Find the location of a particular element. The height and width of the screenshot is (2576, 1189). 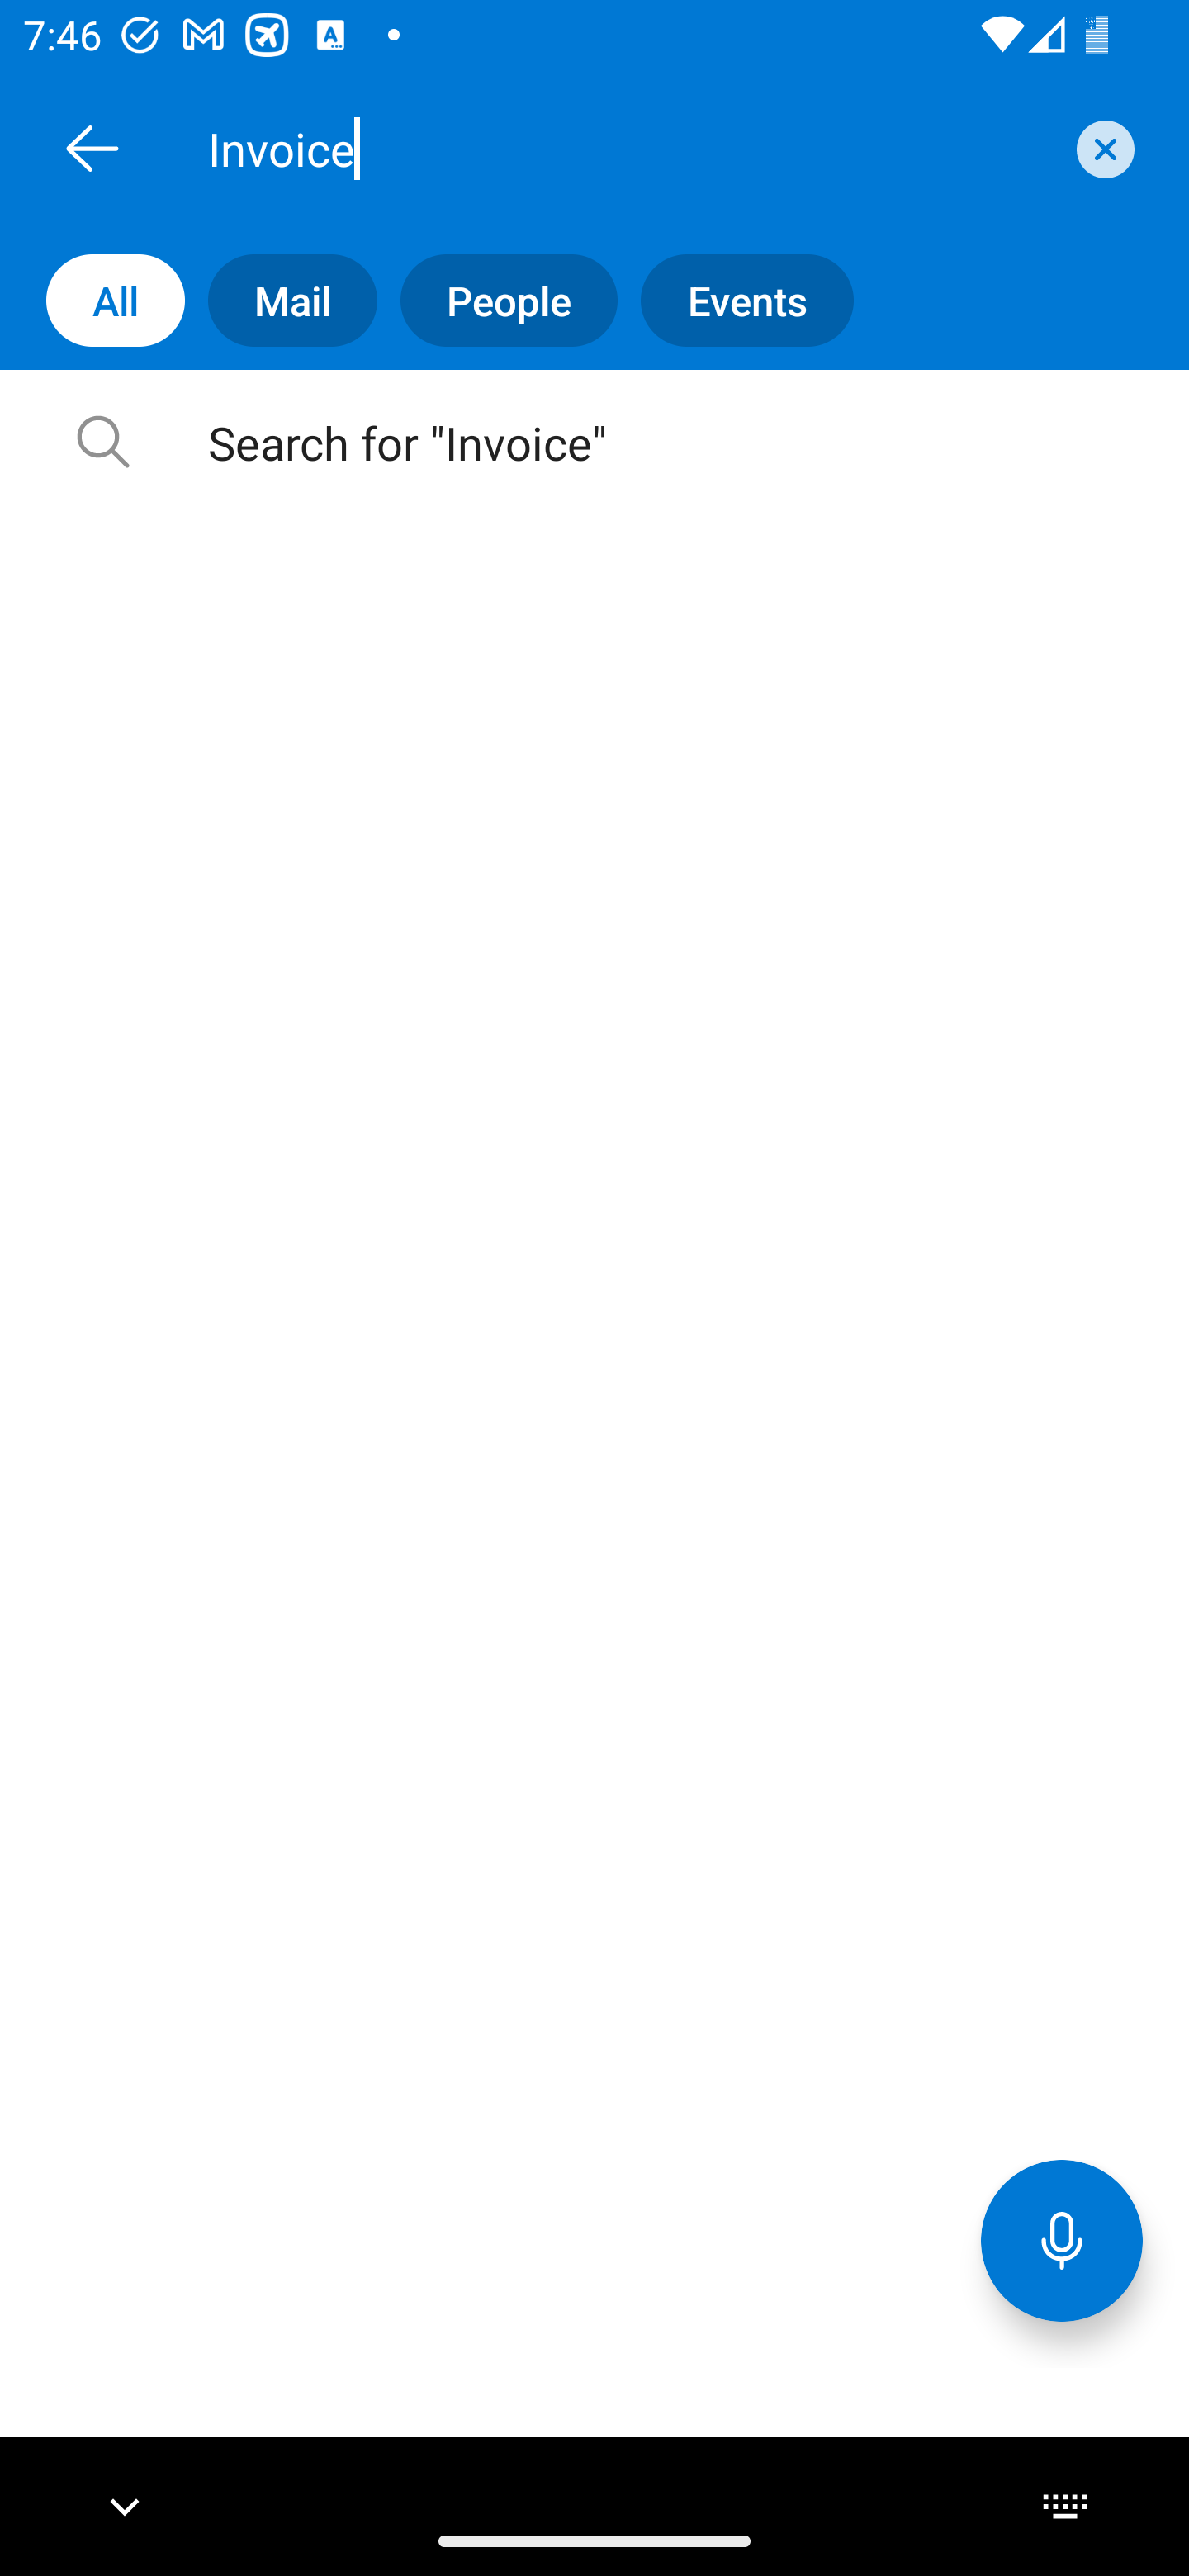

Mail is located at coordinates (281, 301).